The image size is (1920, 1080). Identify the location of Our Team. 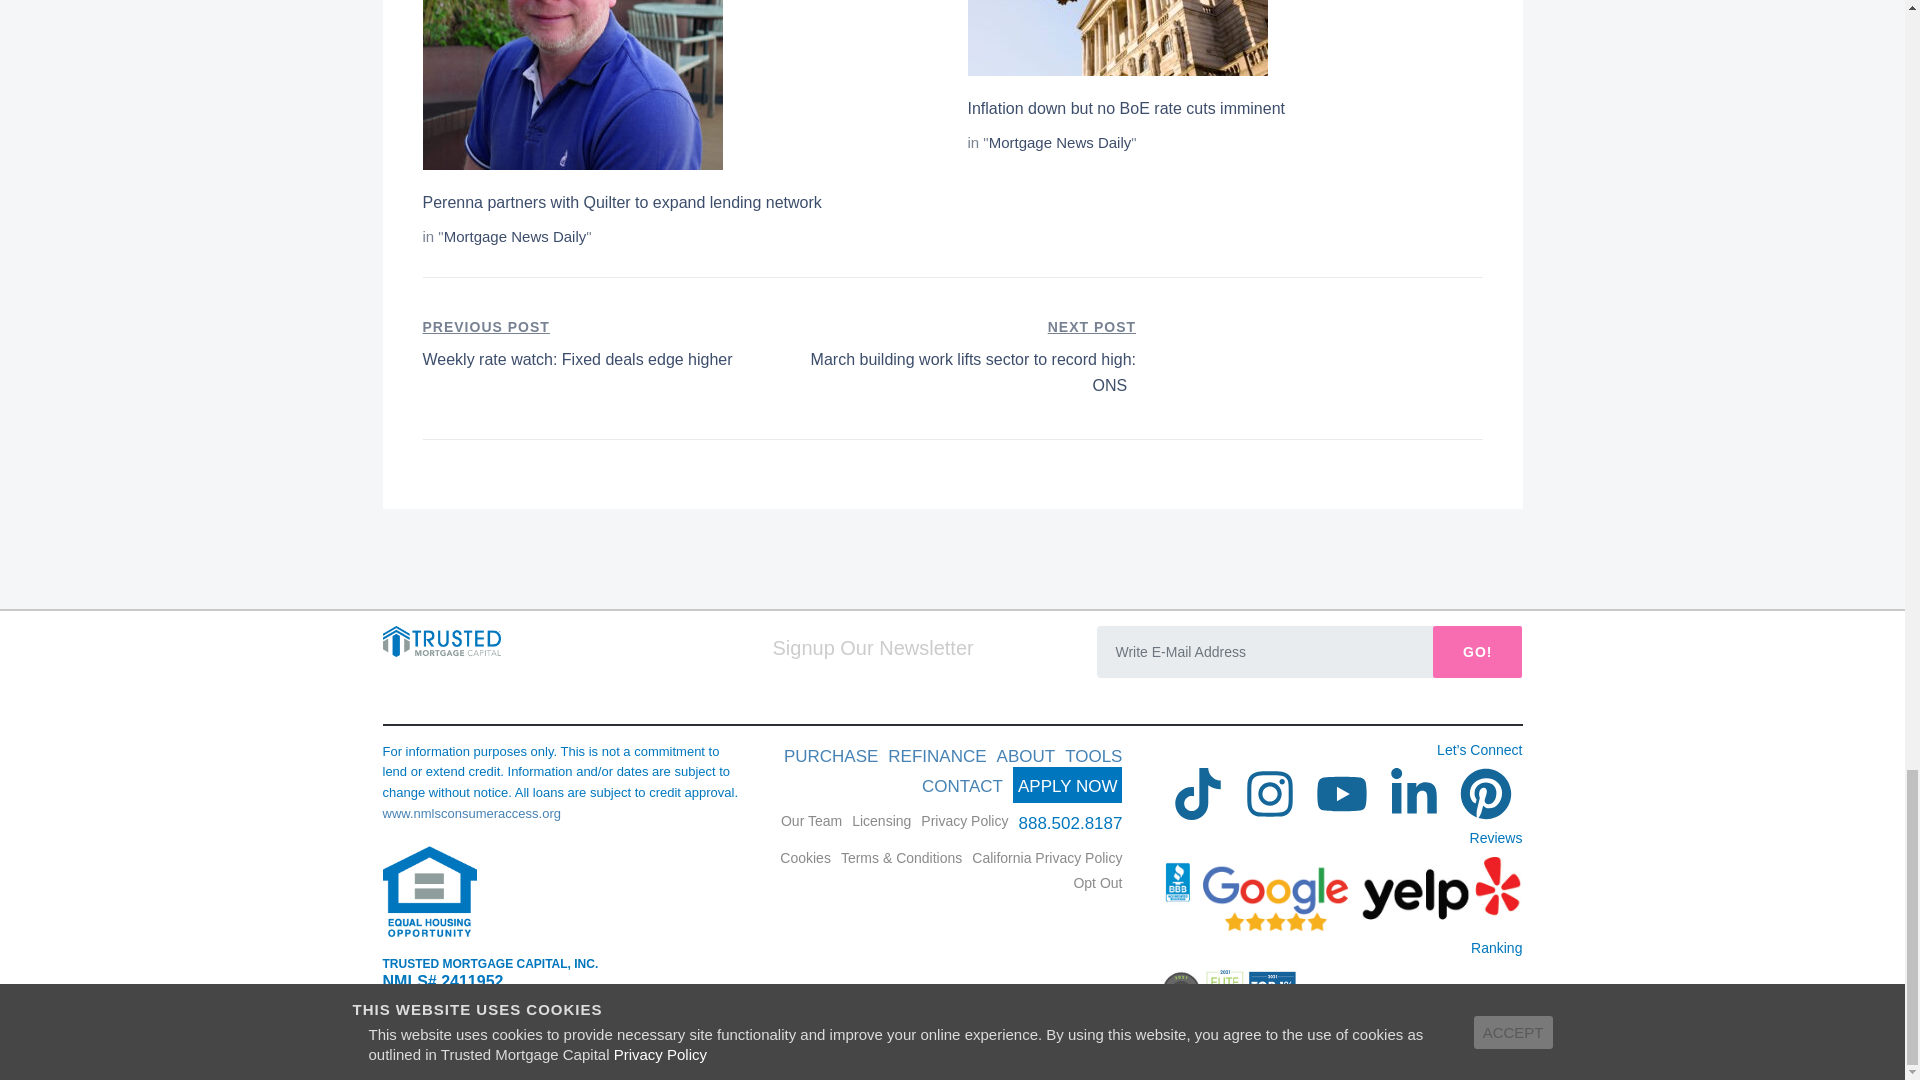
(812, 821).